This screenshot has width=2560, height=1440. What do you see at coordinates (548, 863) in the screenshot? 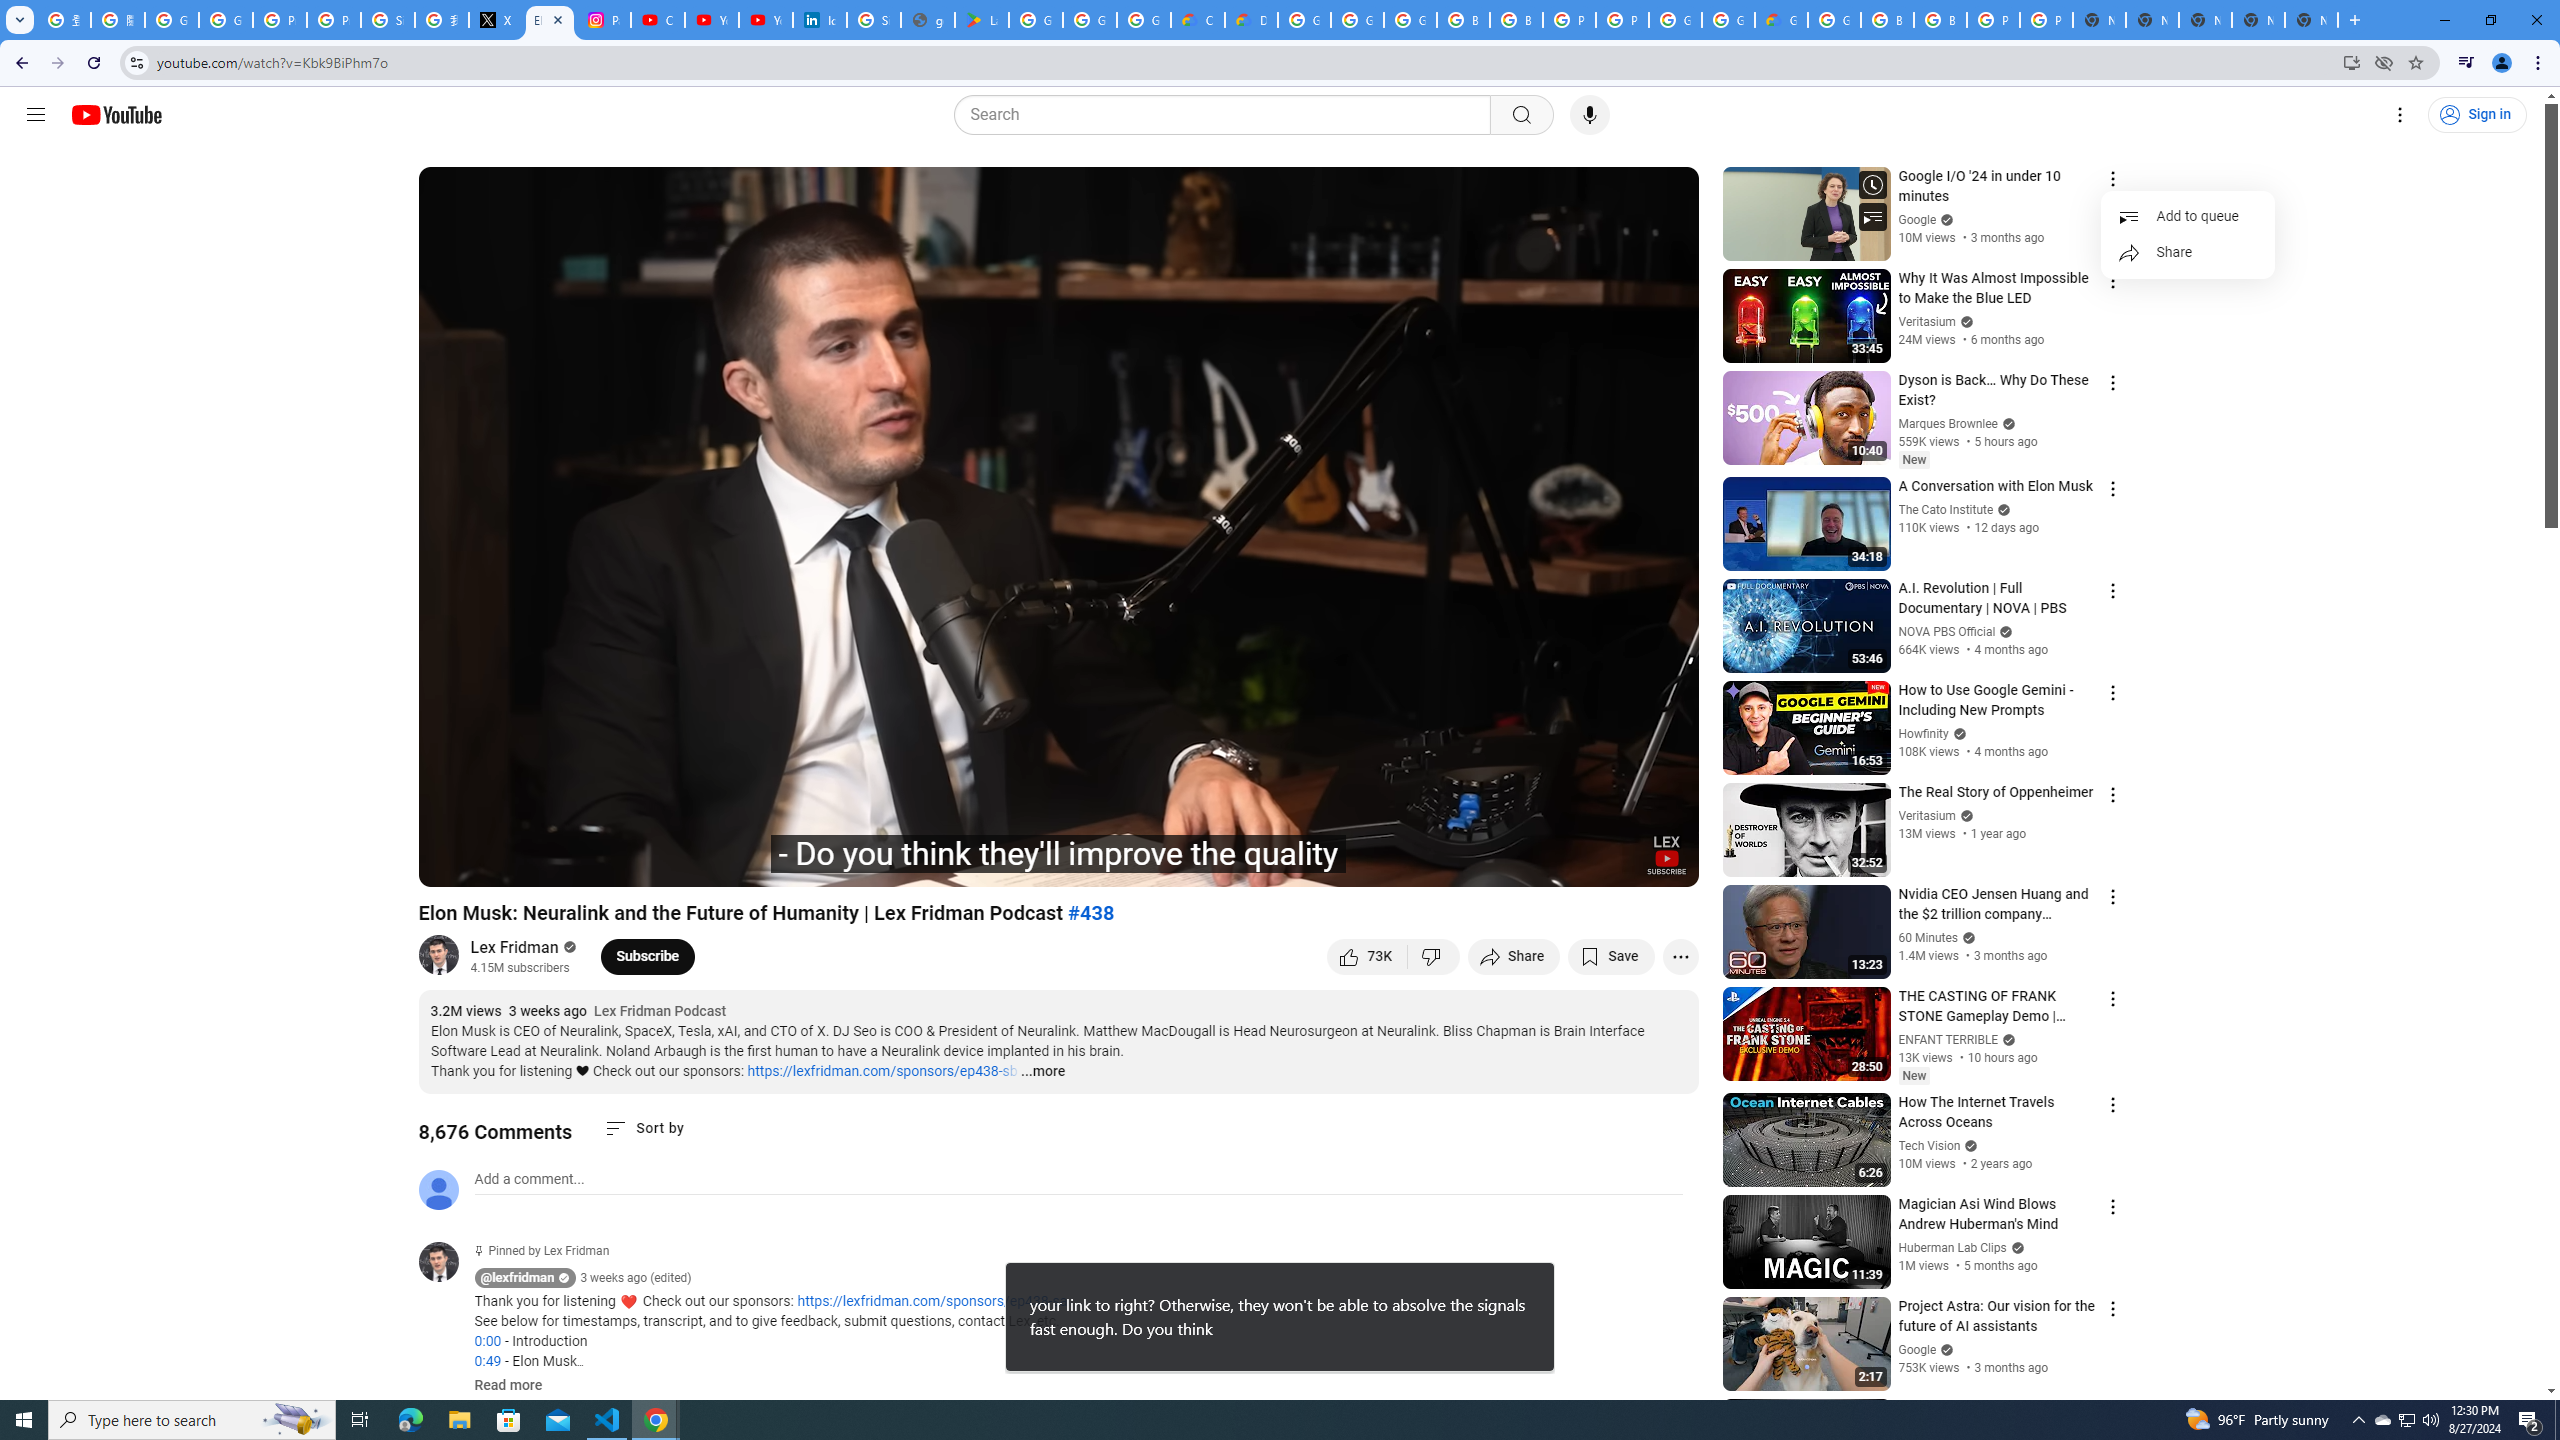
I see `Mute (m)` at bounding box center [548, 863].